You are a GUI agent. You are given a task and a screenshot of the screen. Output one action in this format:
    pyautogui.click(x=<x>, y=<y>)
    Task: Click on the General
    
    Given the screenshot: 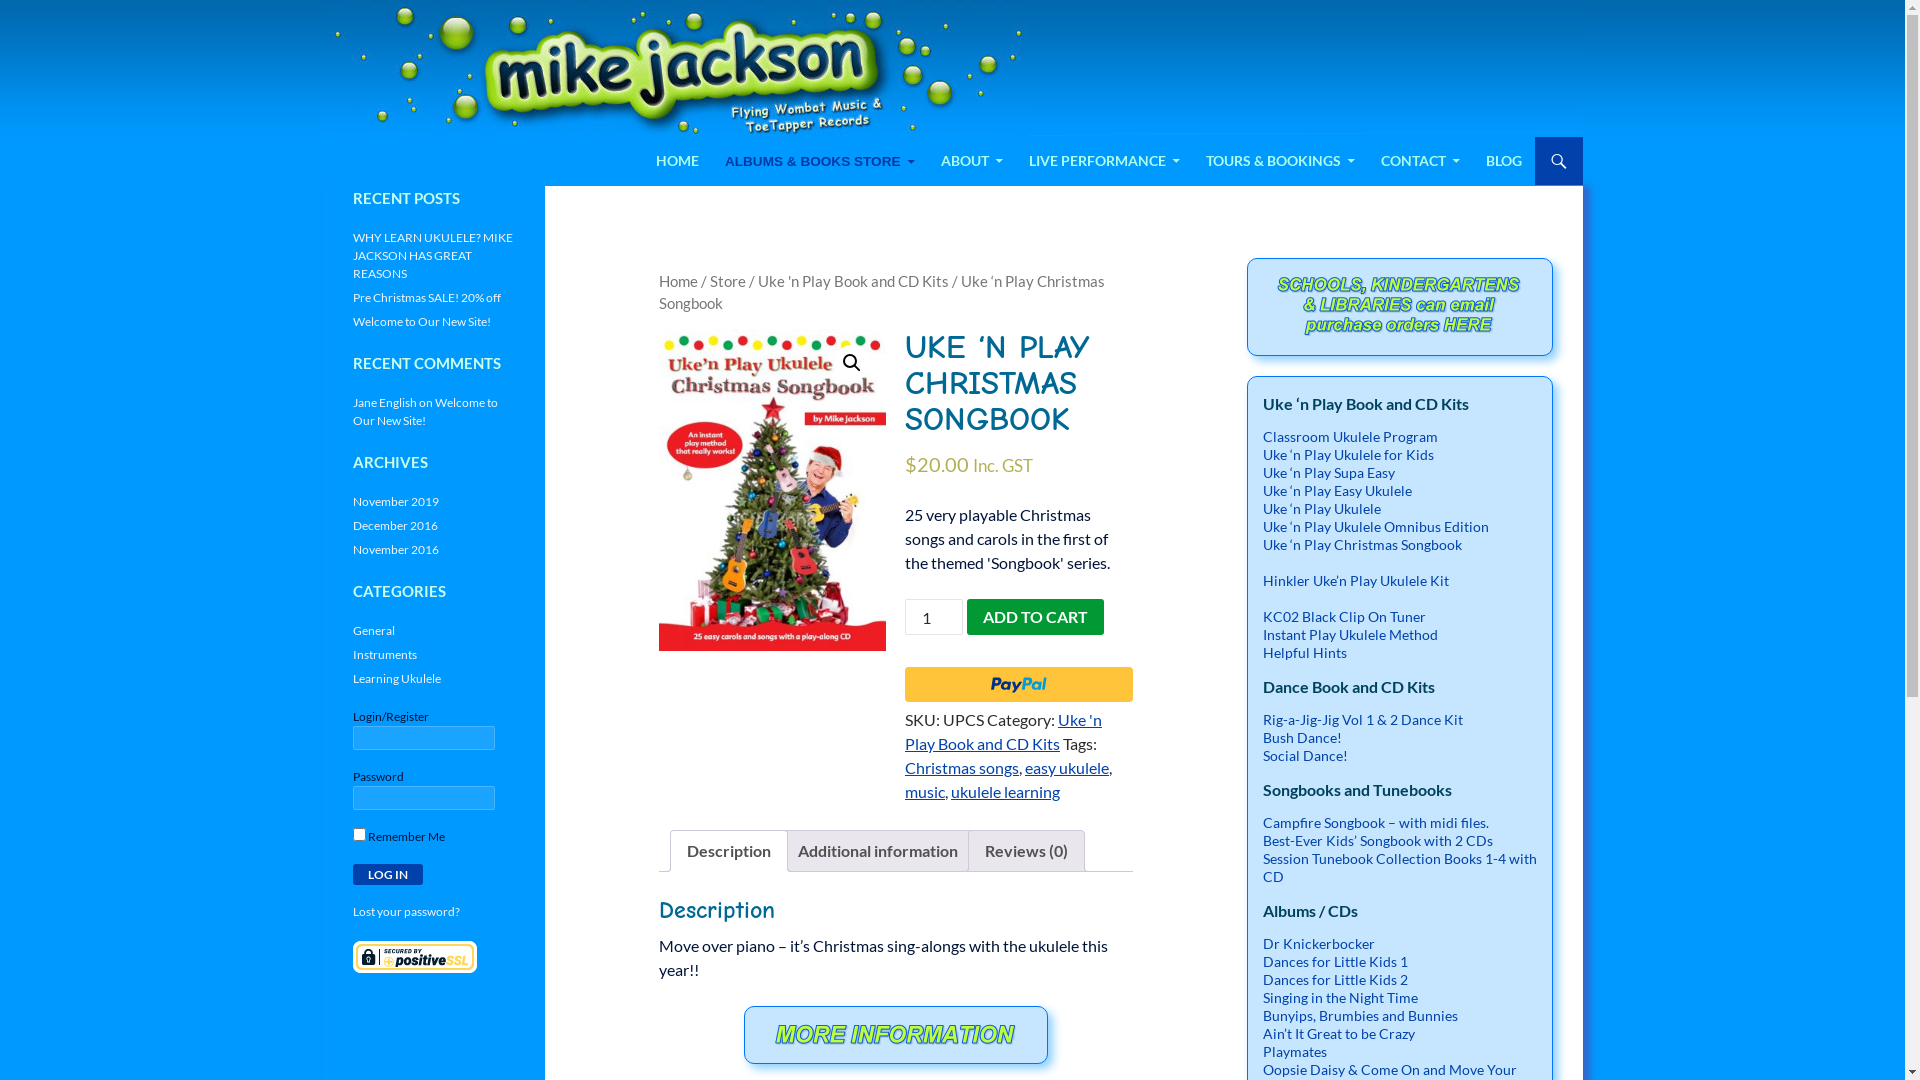 What is the action you would take?
    pyautogui.click(x=373, y=630)
    